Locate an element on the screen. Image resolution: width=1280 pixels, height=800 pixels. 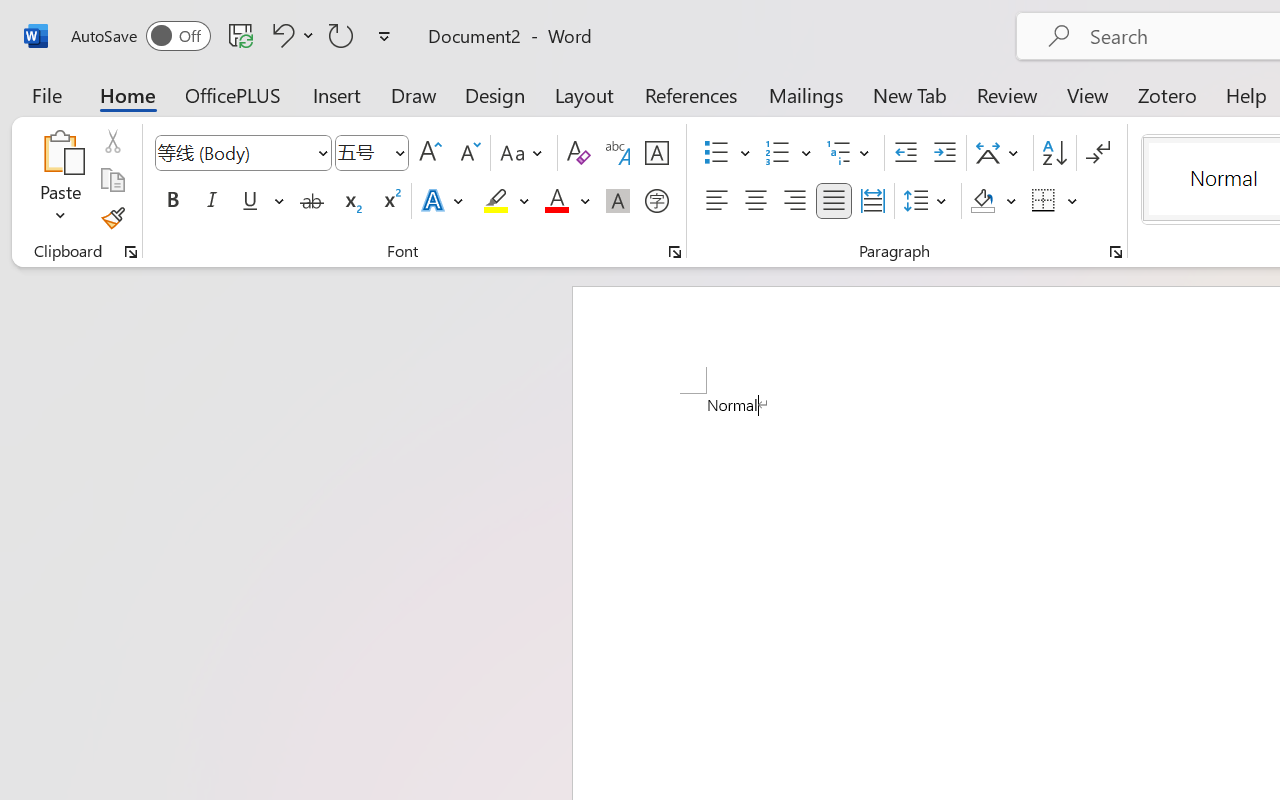
Align Right is located at coordinates (794, 201).